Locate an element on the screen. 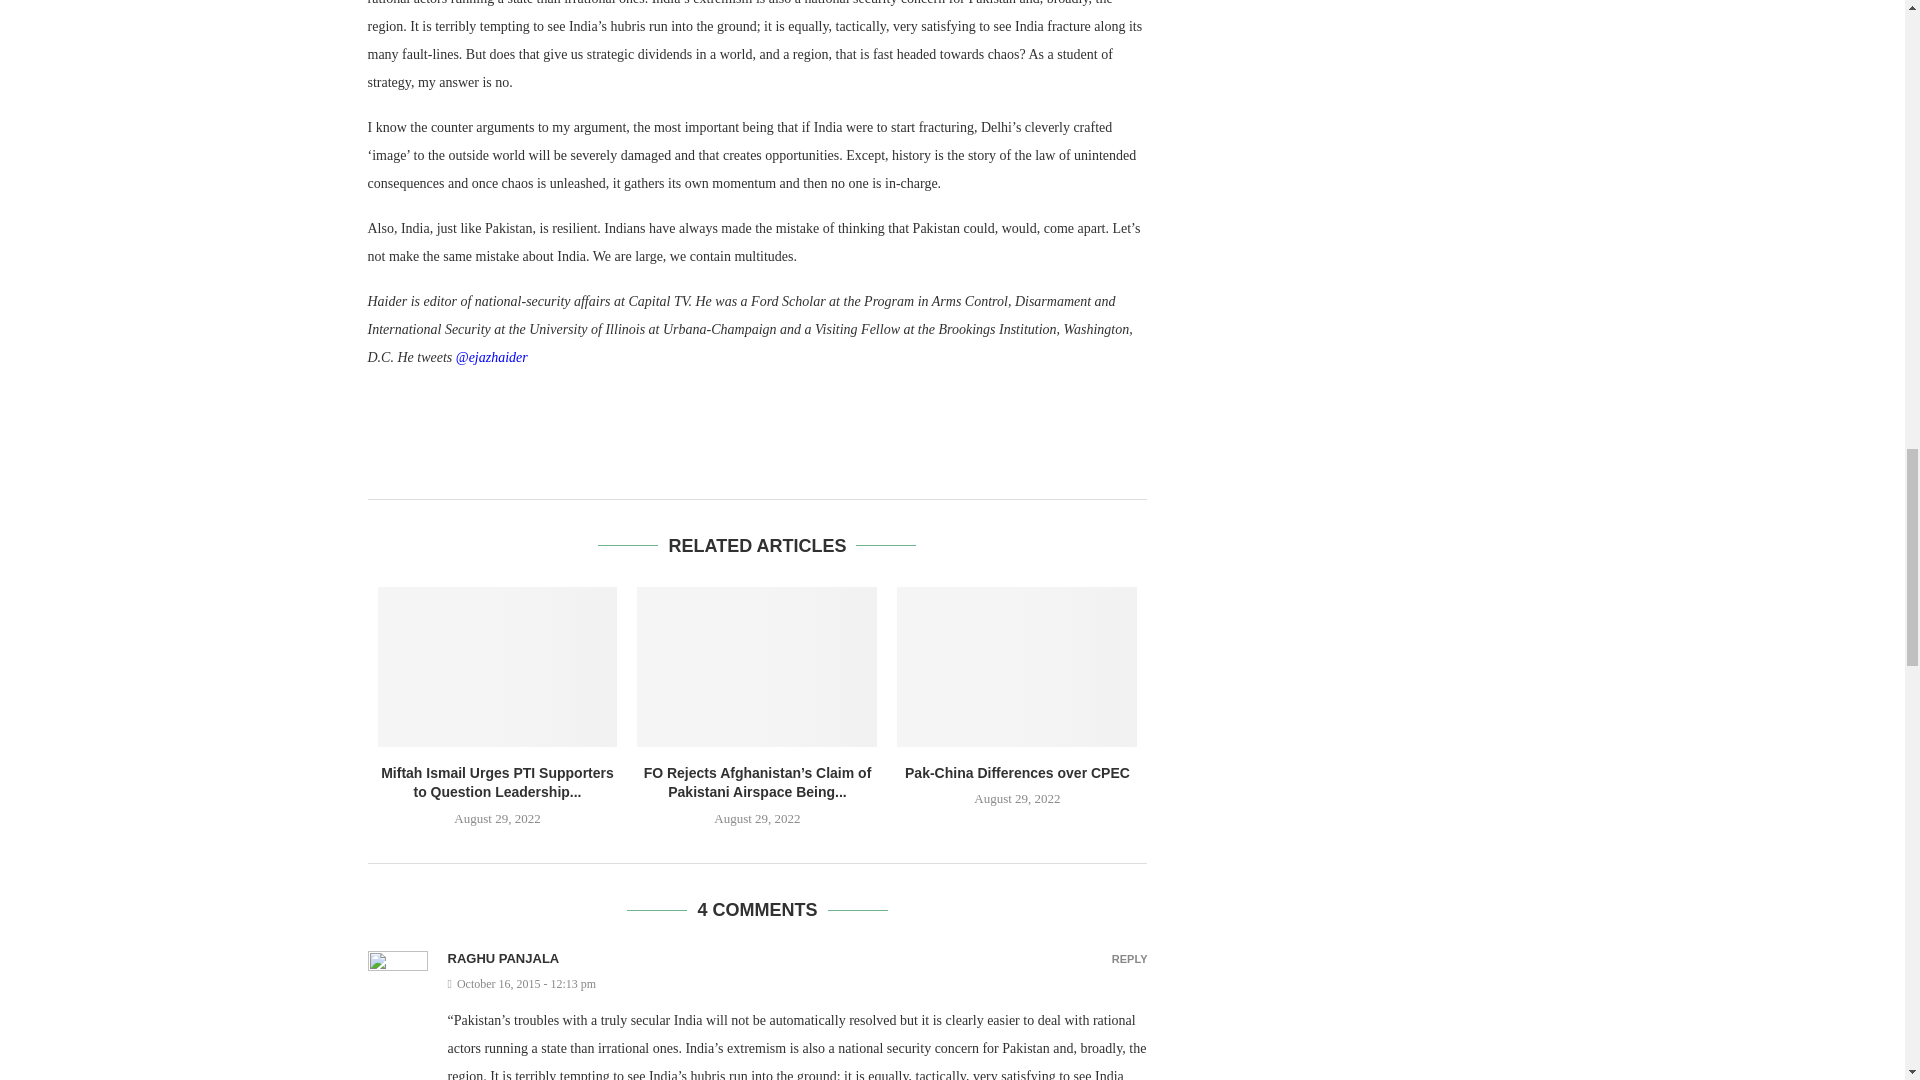 This screenshot has width=1920, height=1080. Pak-China Differences over CPEC is located at coordinates (1016, 667).